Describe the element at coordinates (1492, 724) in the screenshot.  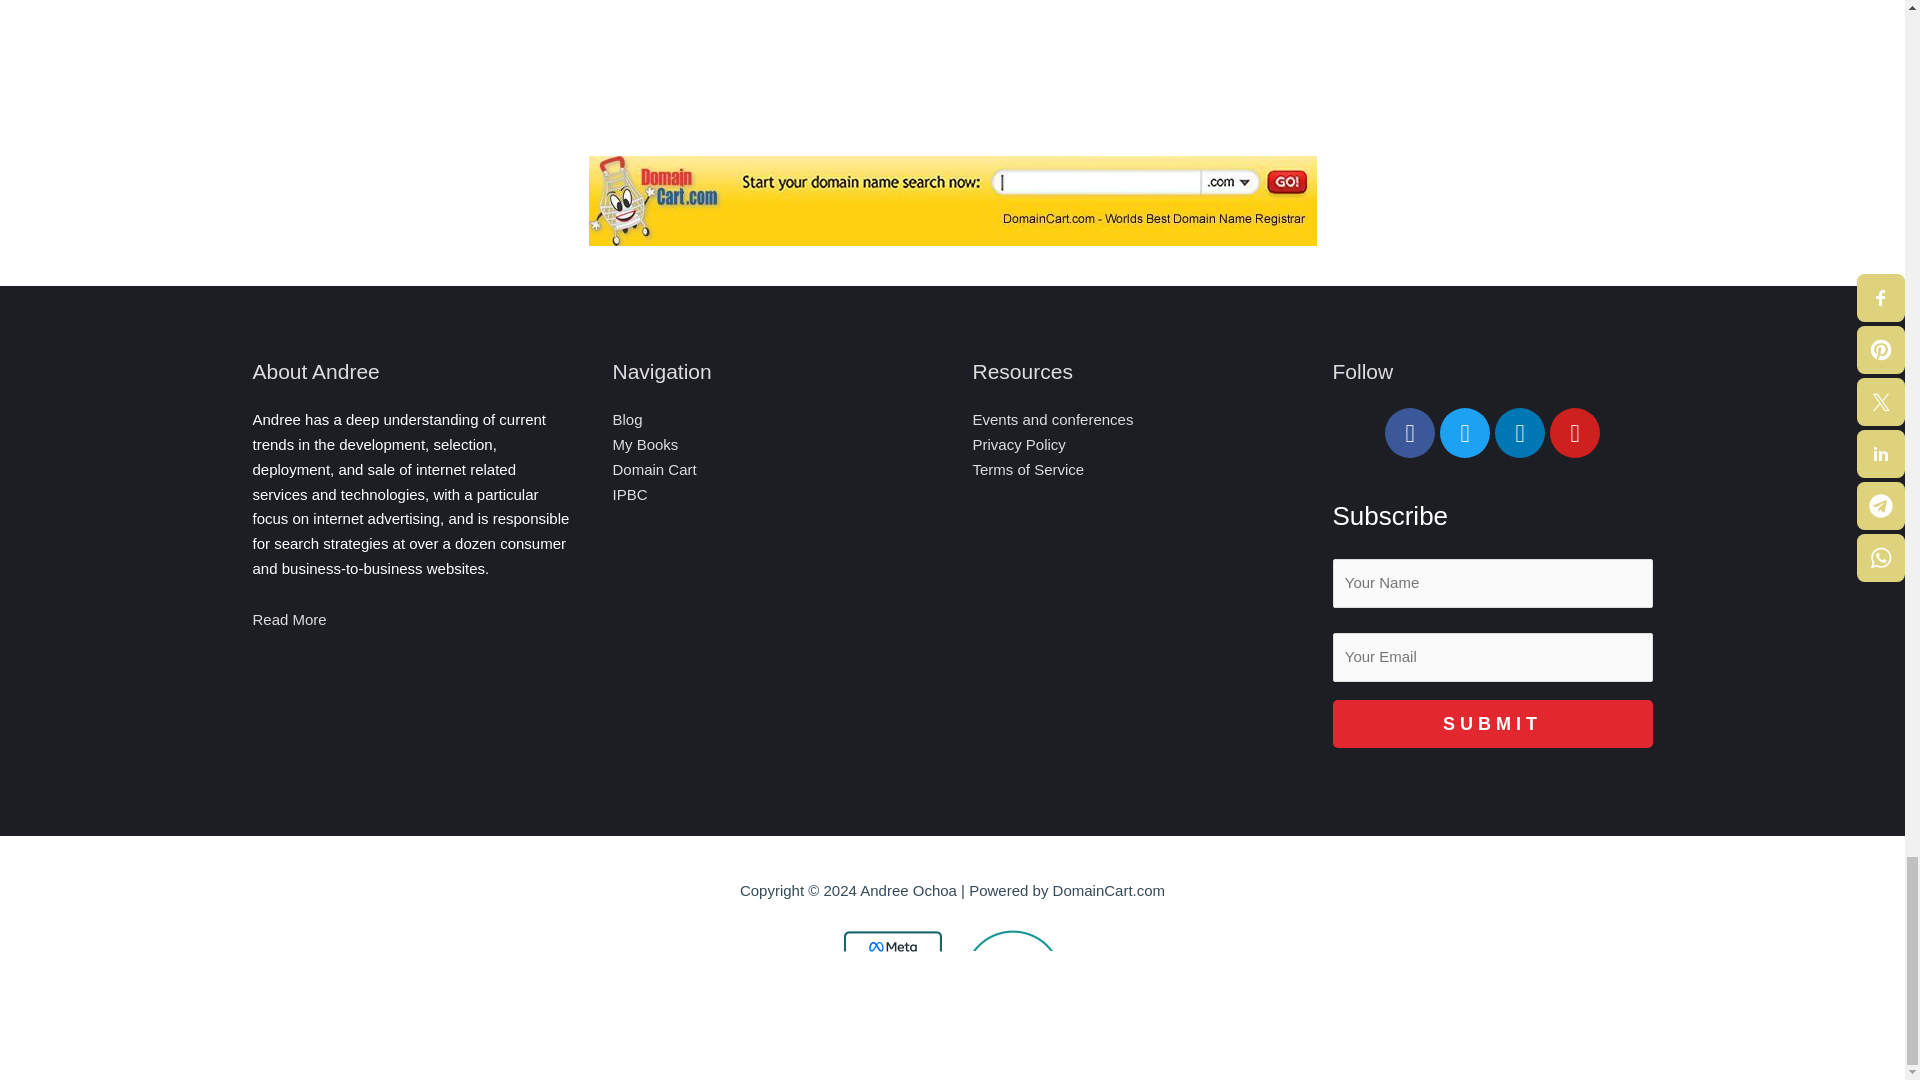
I see `Submit` at that location.